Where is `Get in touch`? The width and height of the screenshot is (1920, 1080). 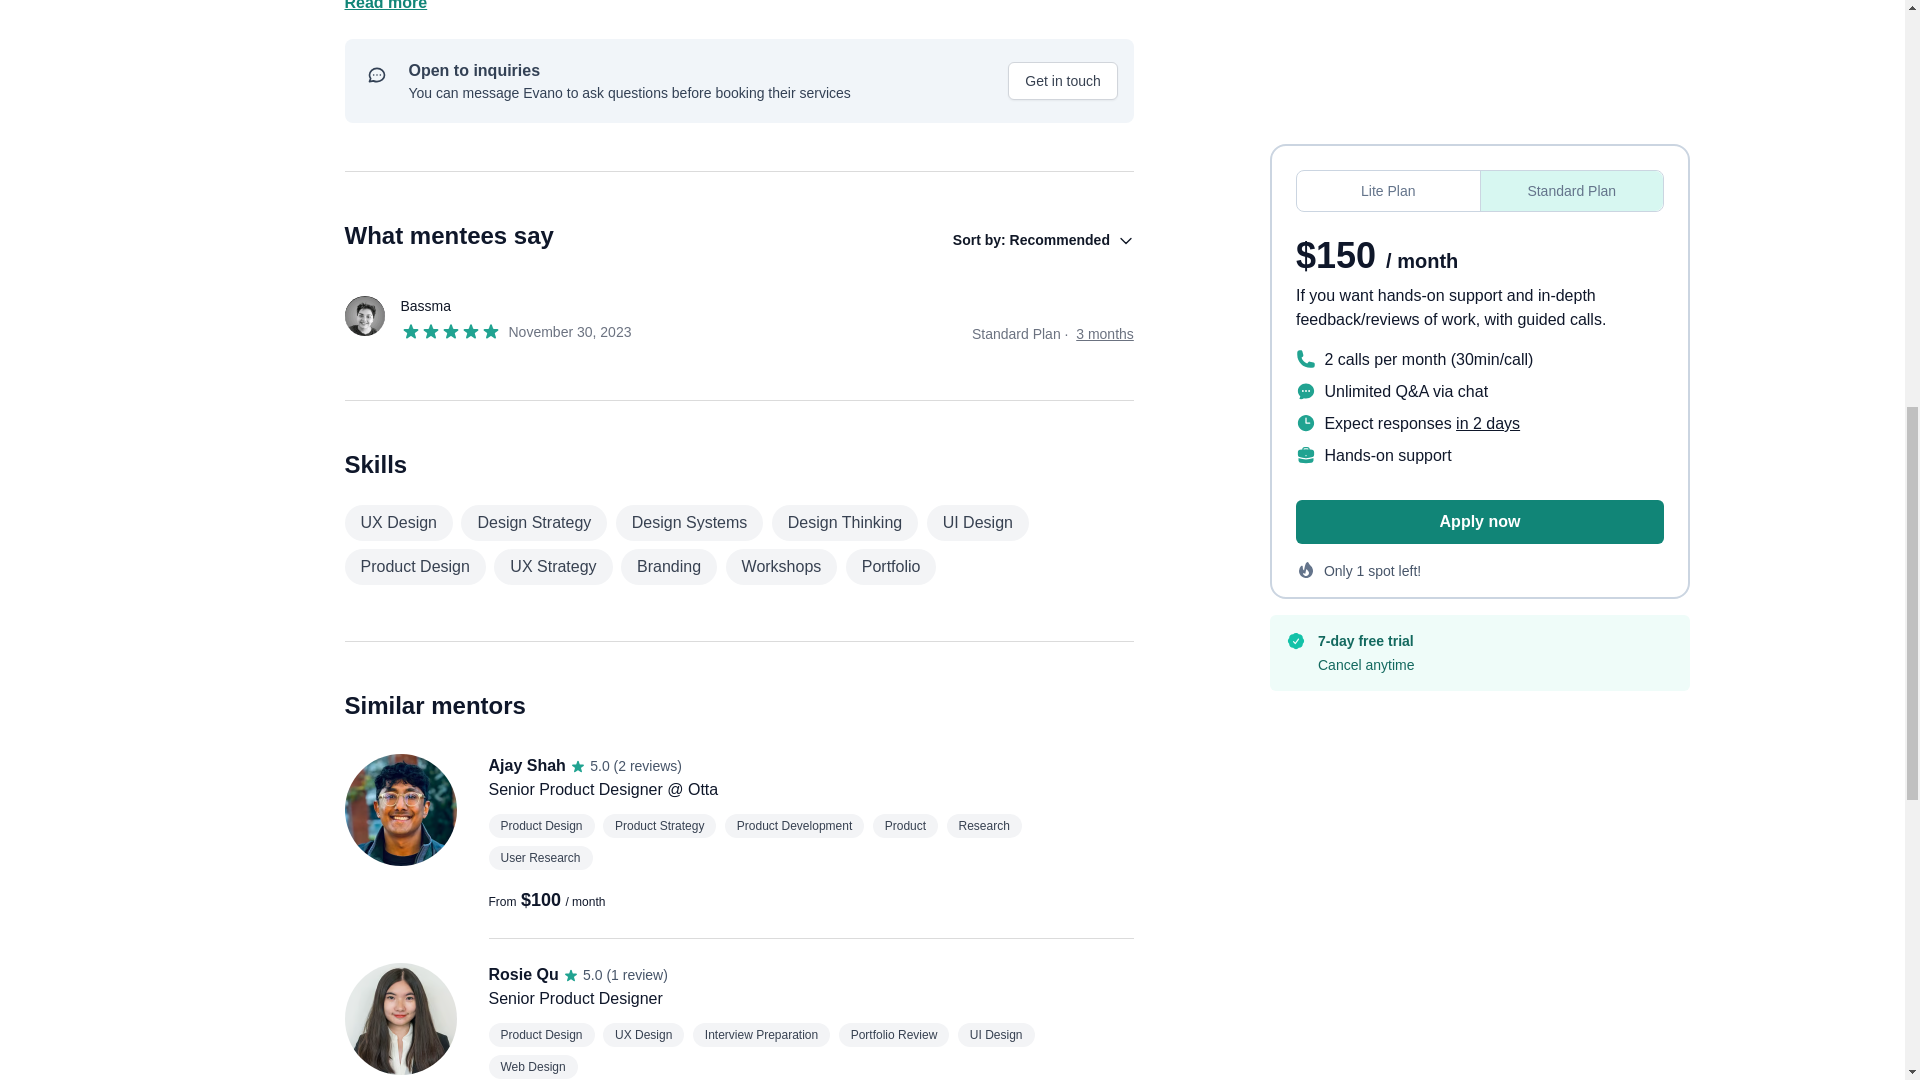
Get in touch is located at coordinates (1062, 80).